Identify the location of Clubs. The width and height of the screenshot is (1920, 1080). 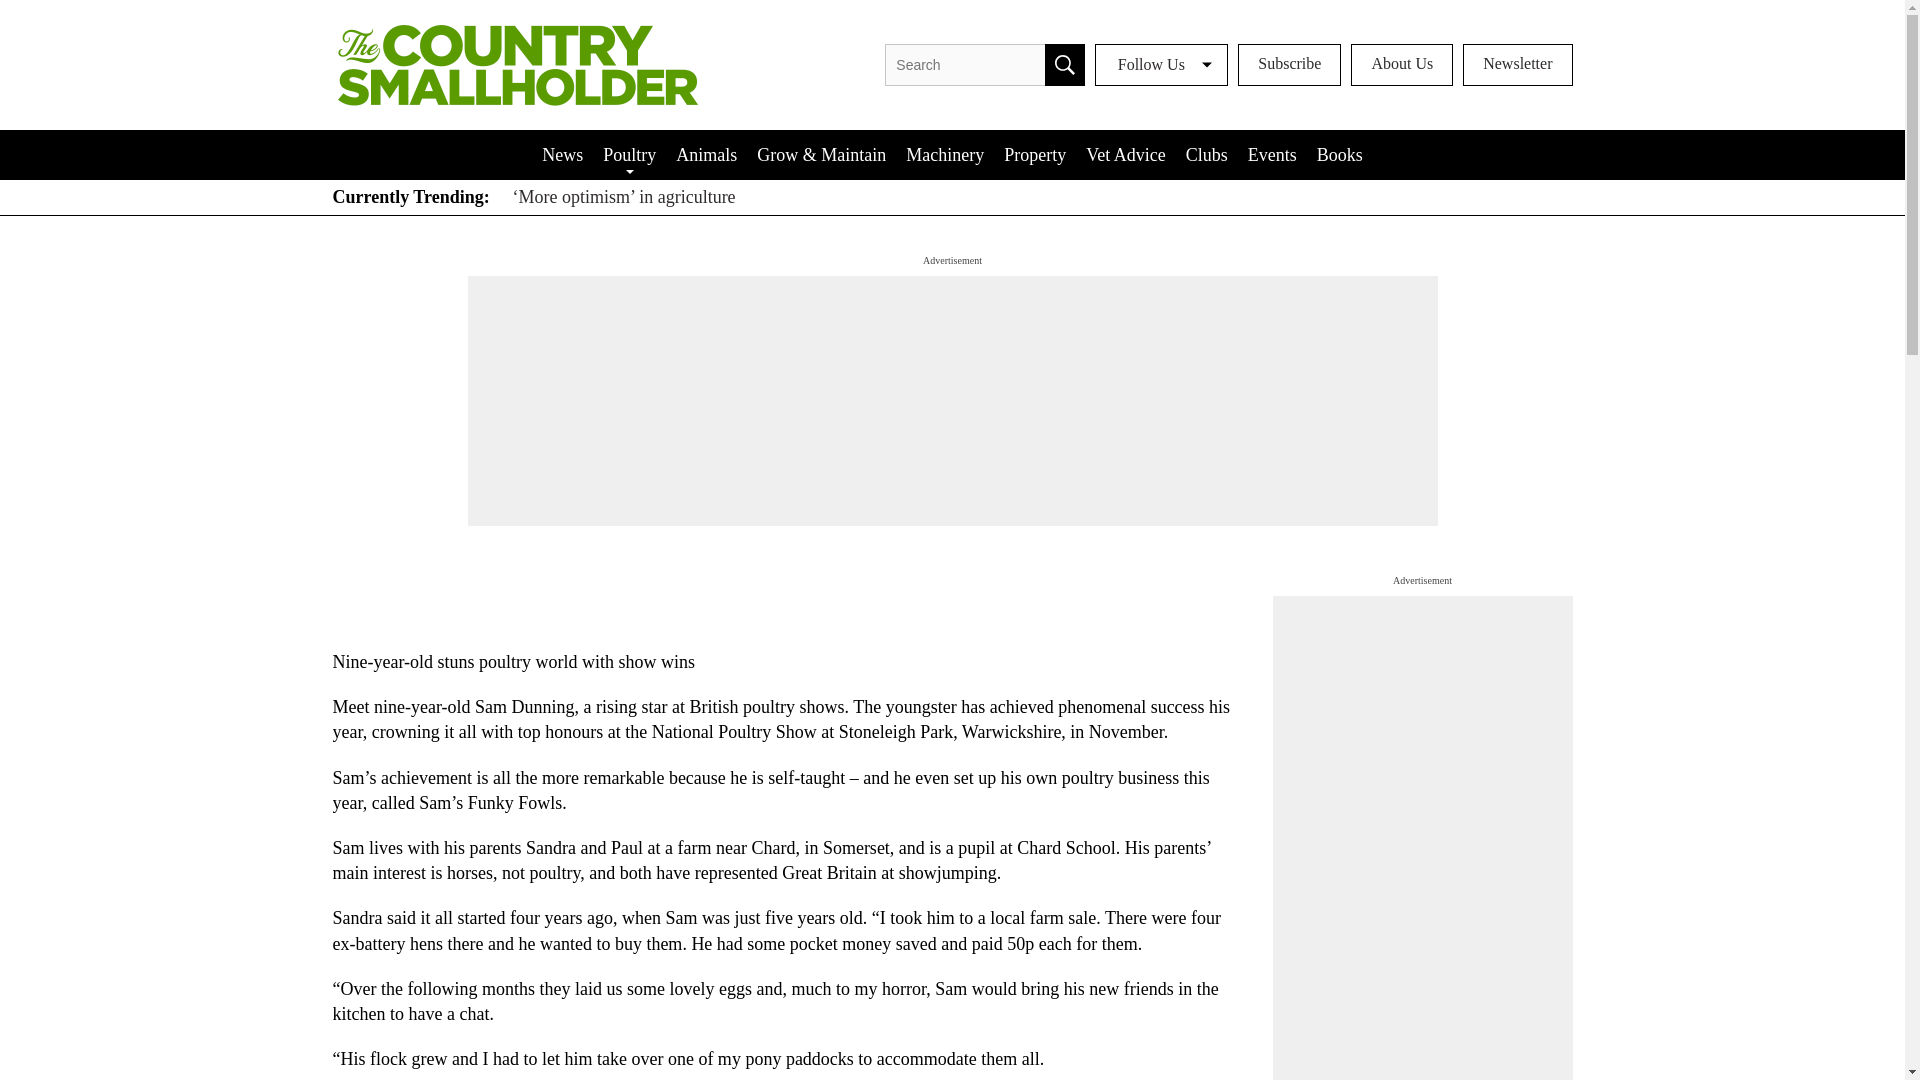
(1206, 154).